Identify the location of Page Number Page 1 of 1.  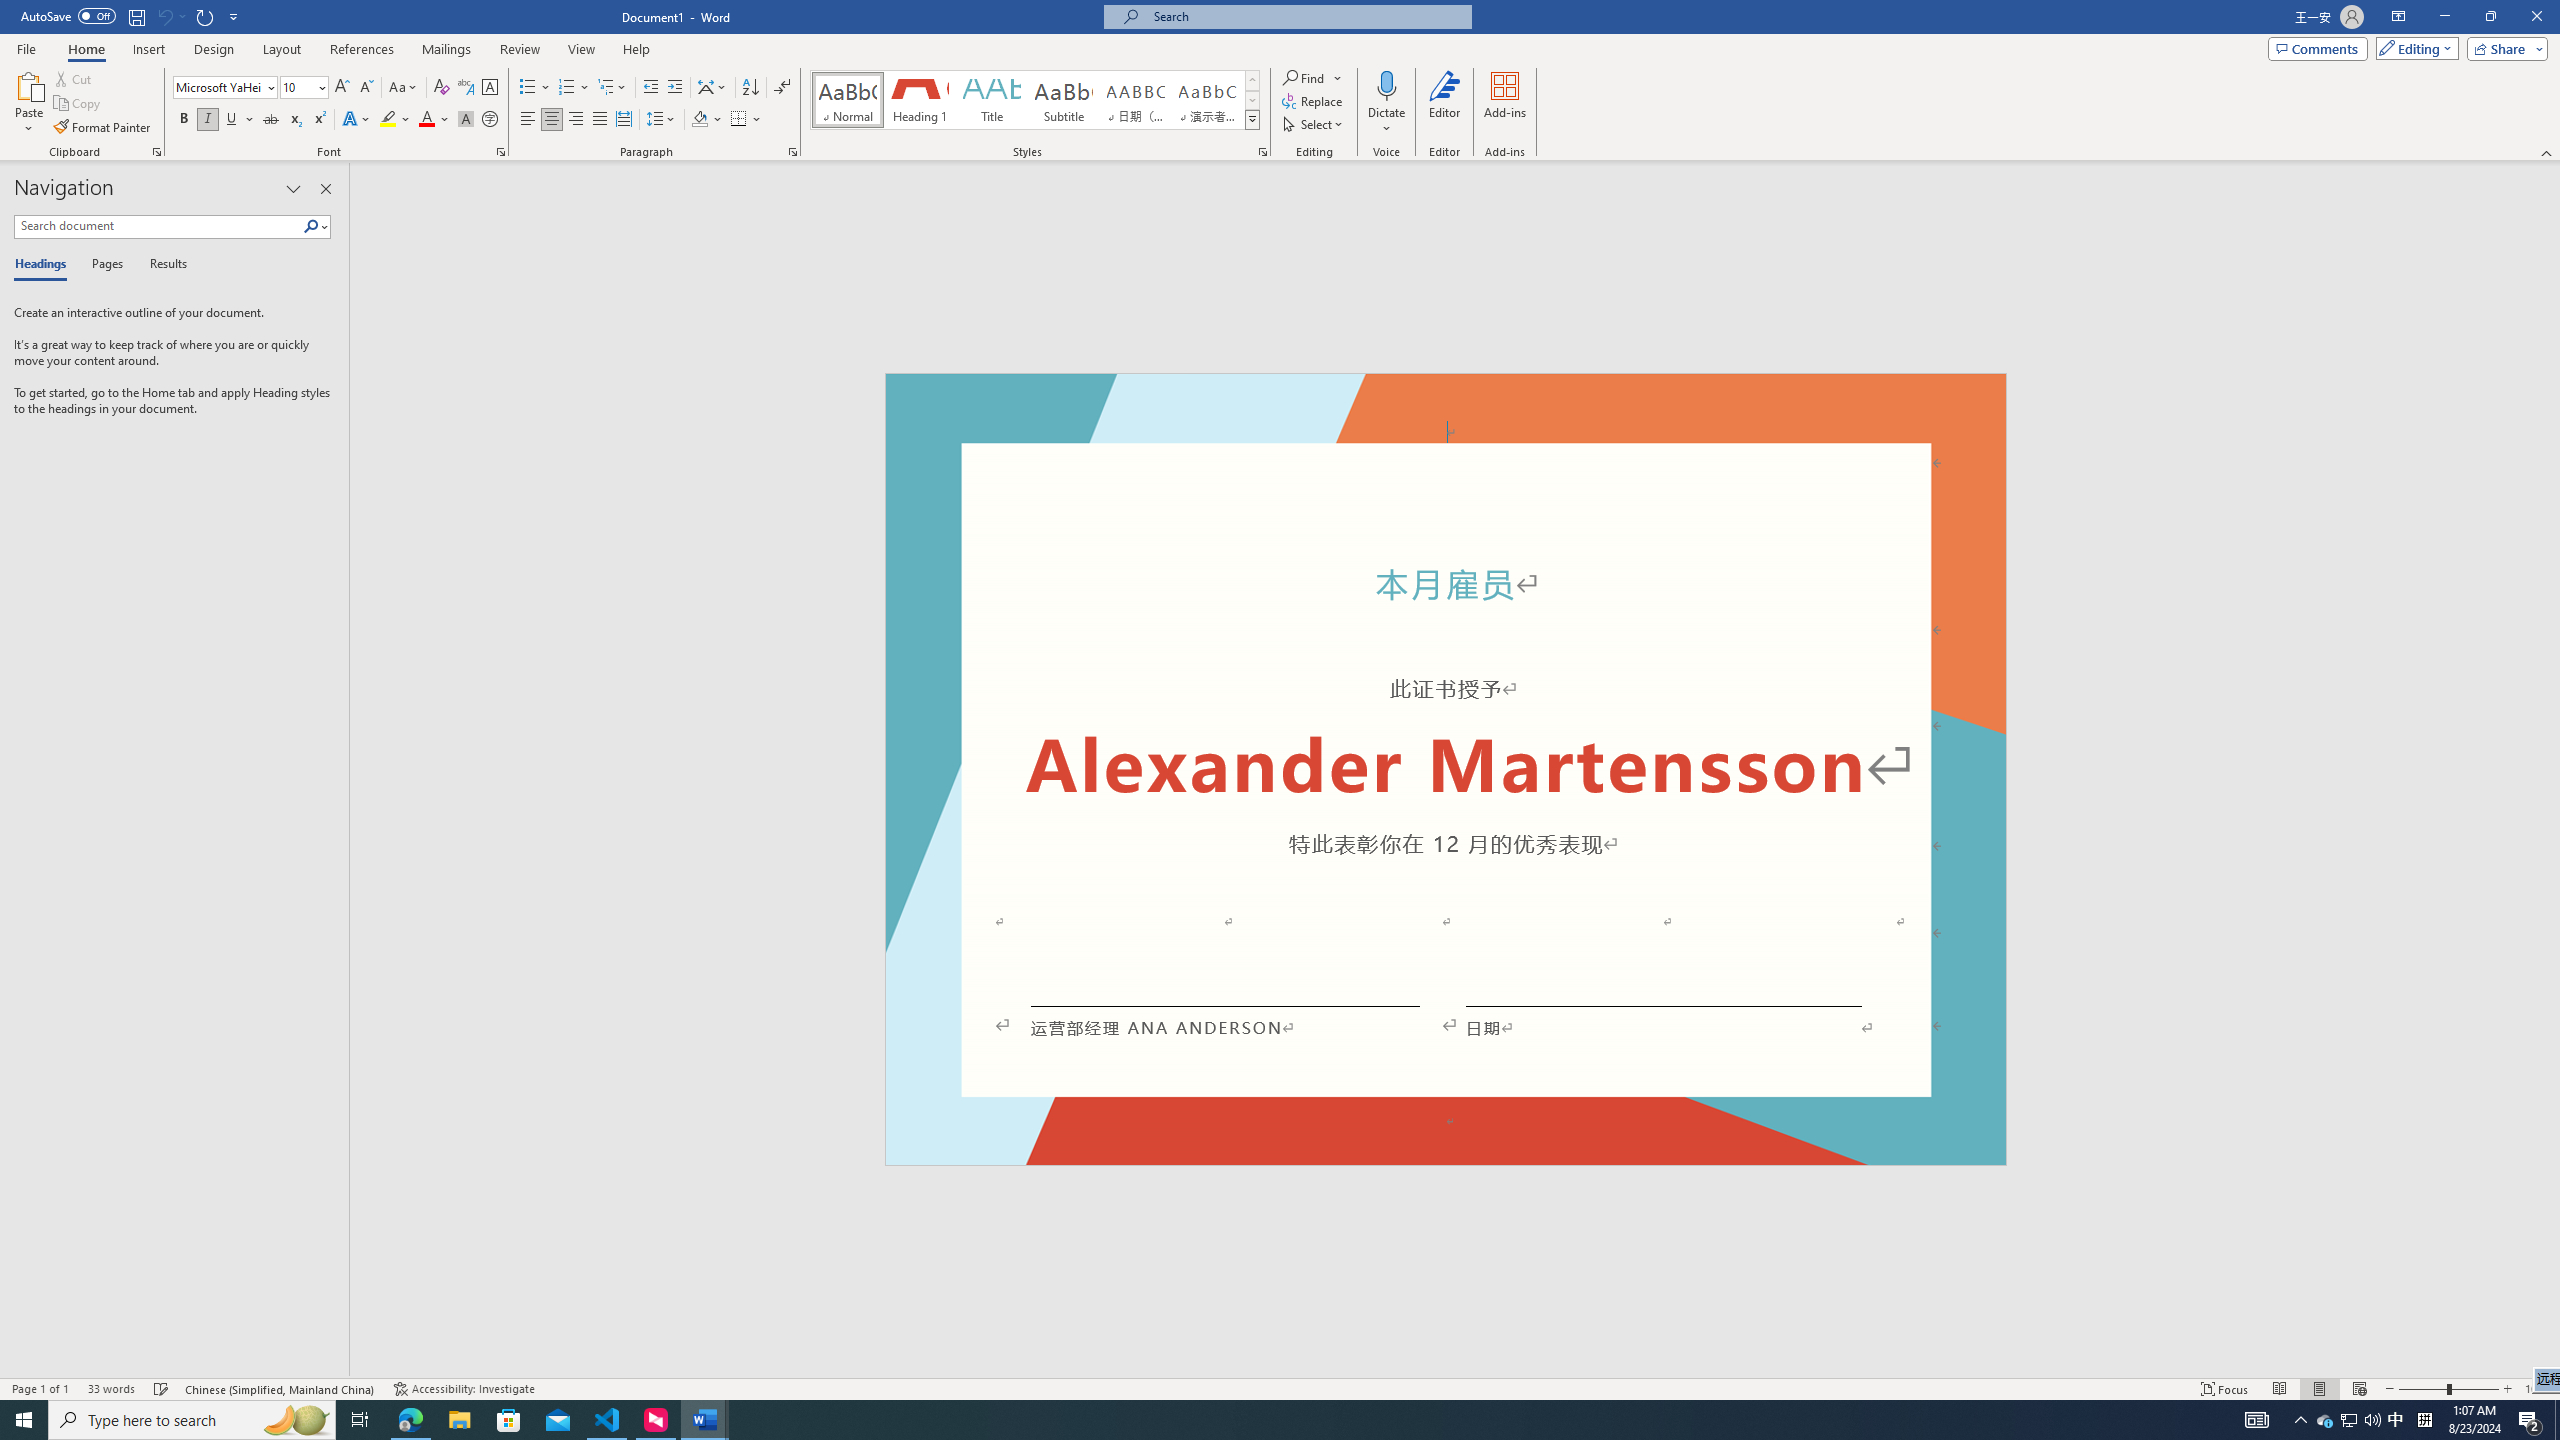
(40, 1389).